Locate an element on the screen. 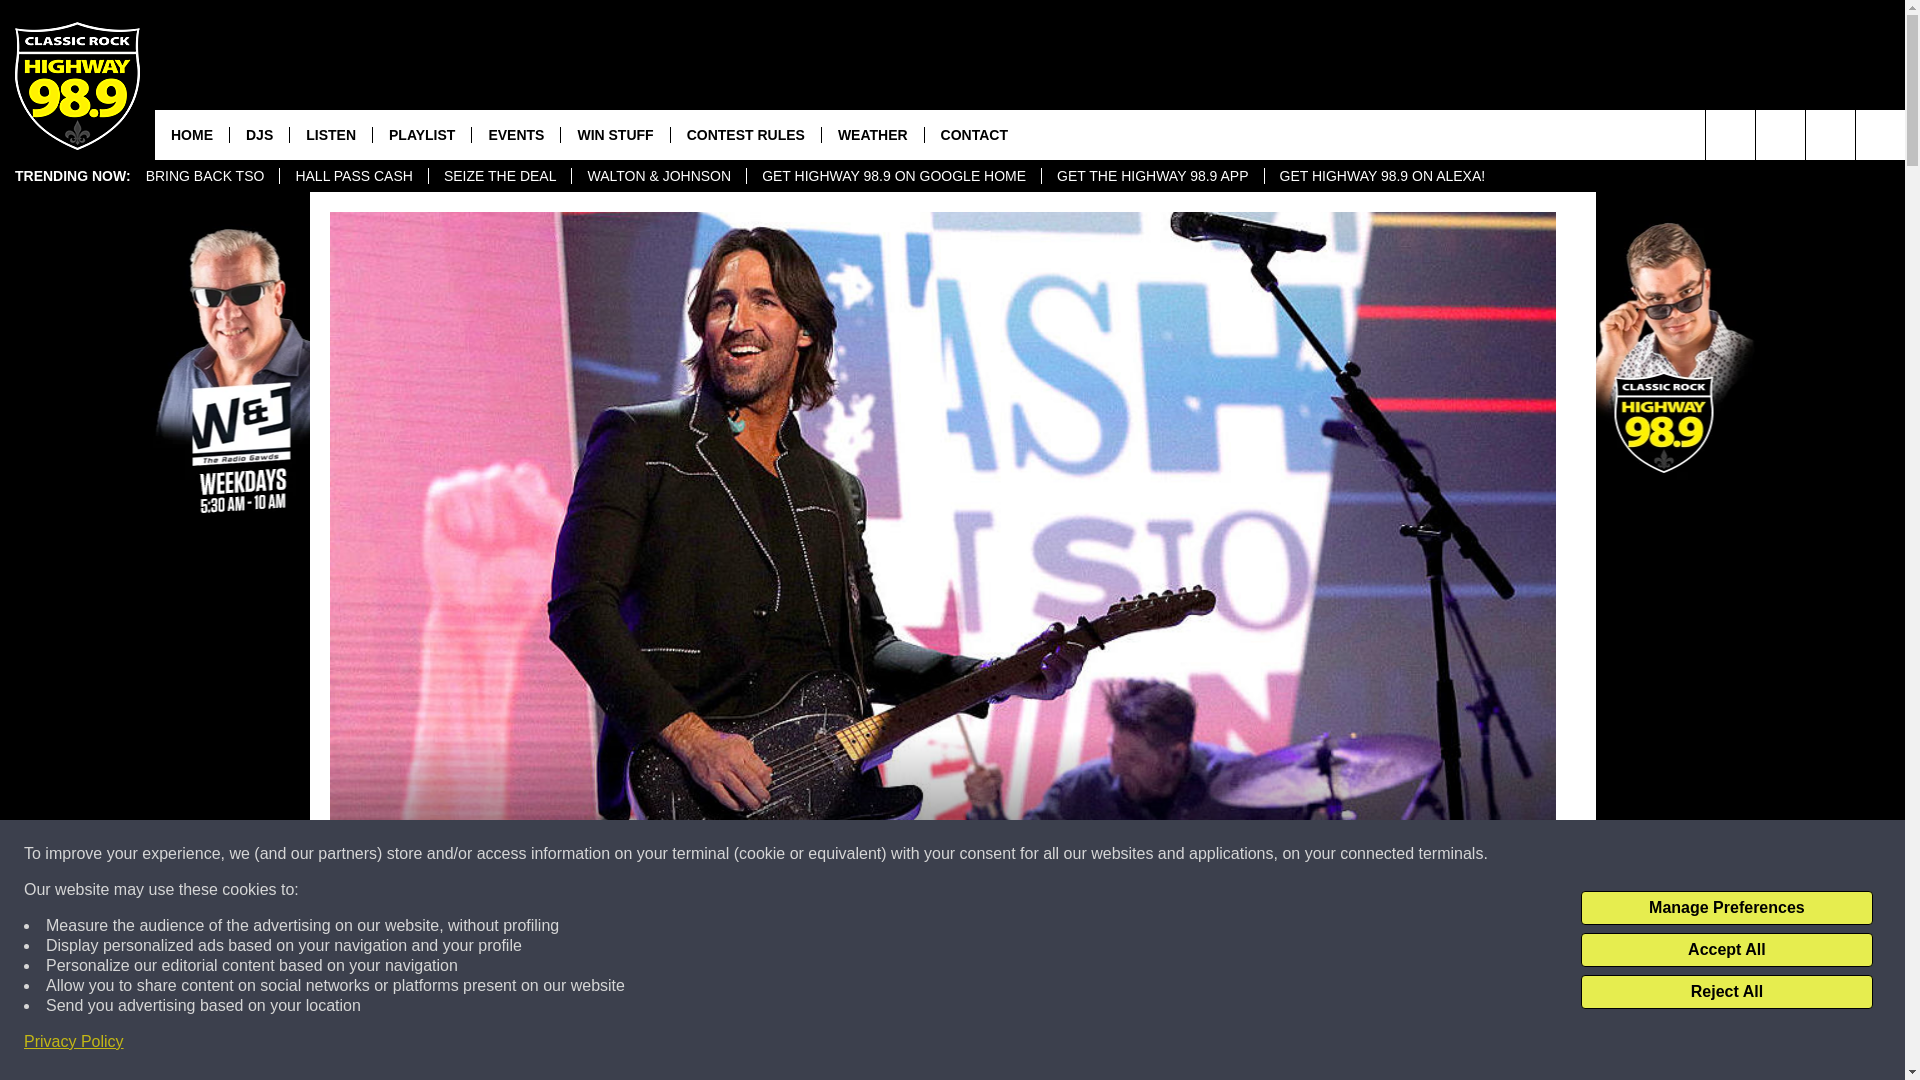 Image resolution: width=1920 pixels, height=1080 pixels. BRING BACK TSO is located at coordinates (205, 176).